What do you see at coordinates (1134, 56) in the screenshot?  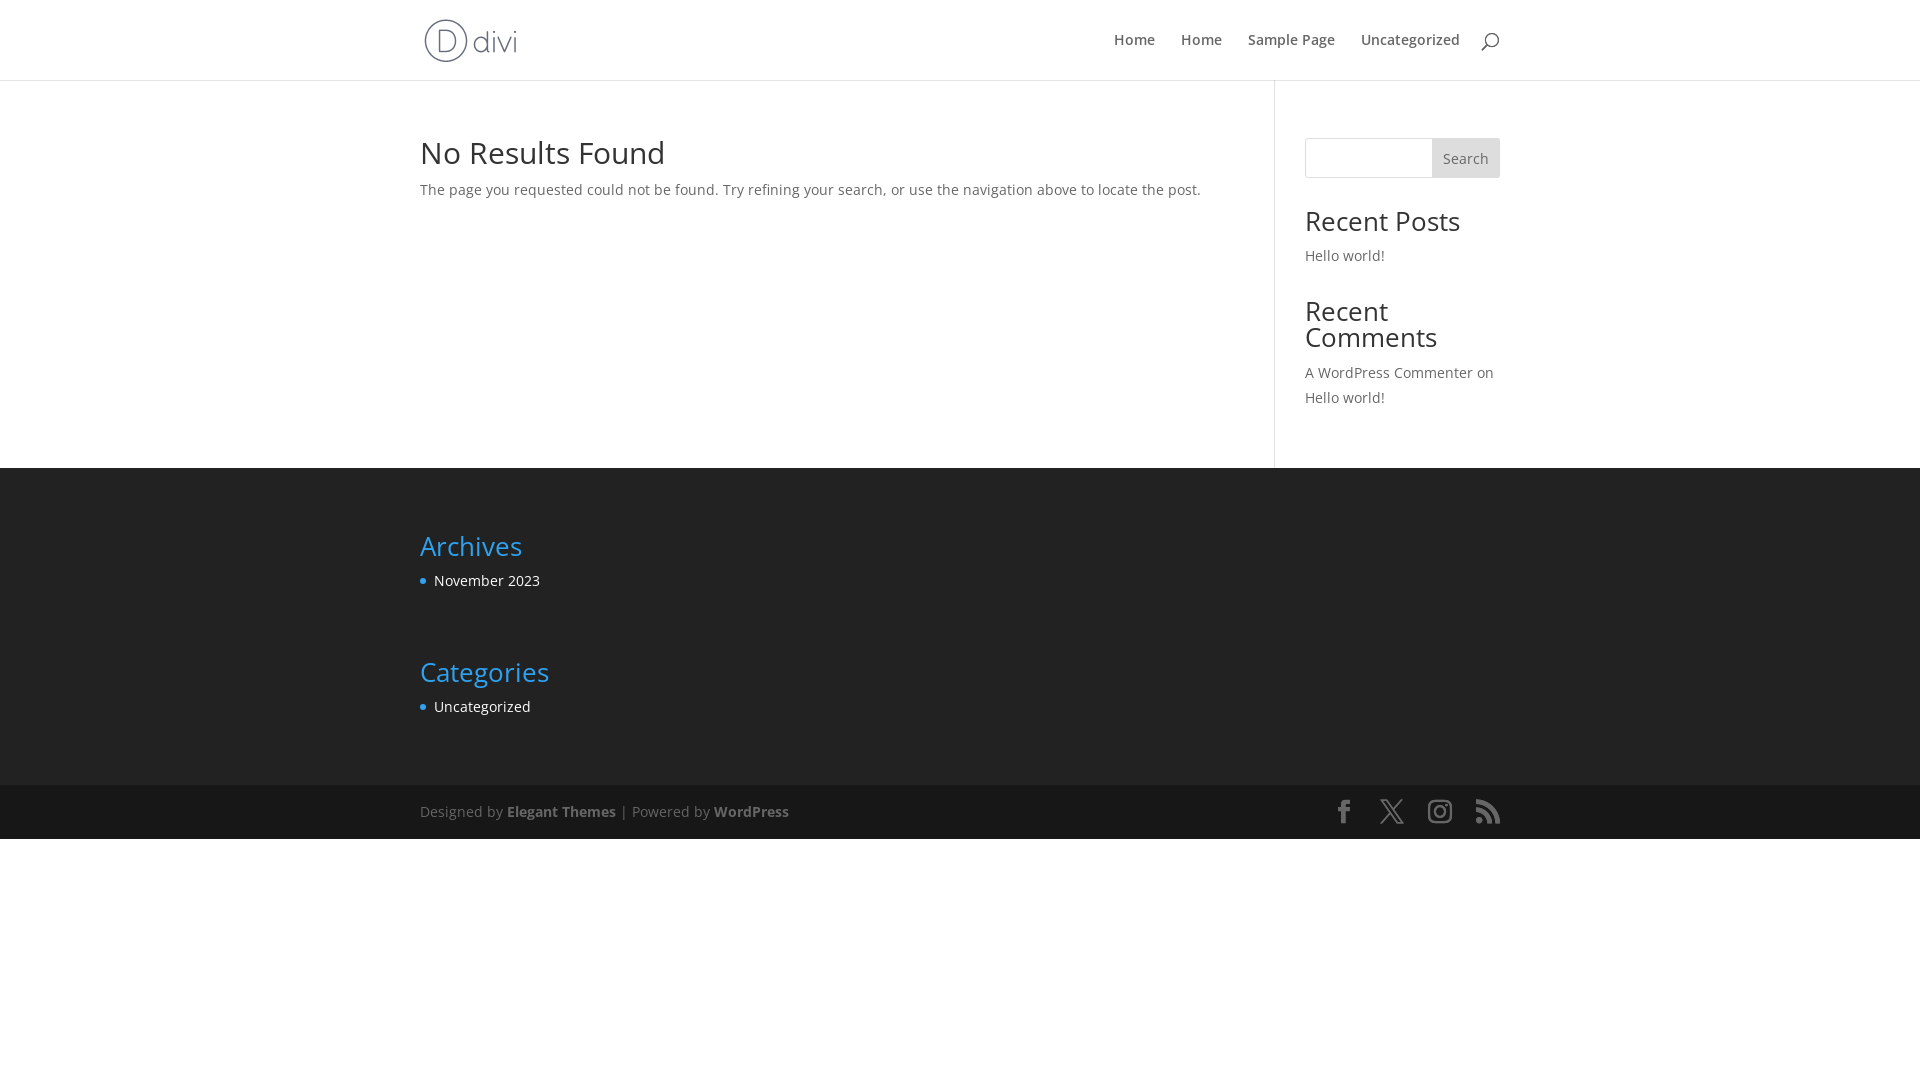 I see `Home` at bounding box center [1134, 56].